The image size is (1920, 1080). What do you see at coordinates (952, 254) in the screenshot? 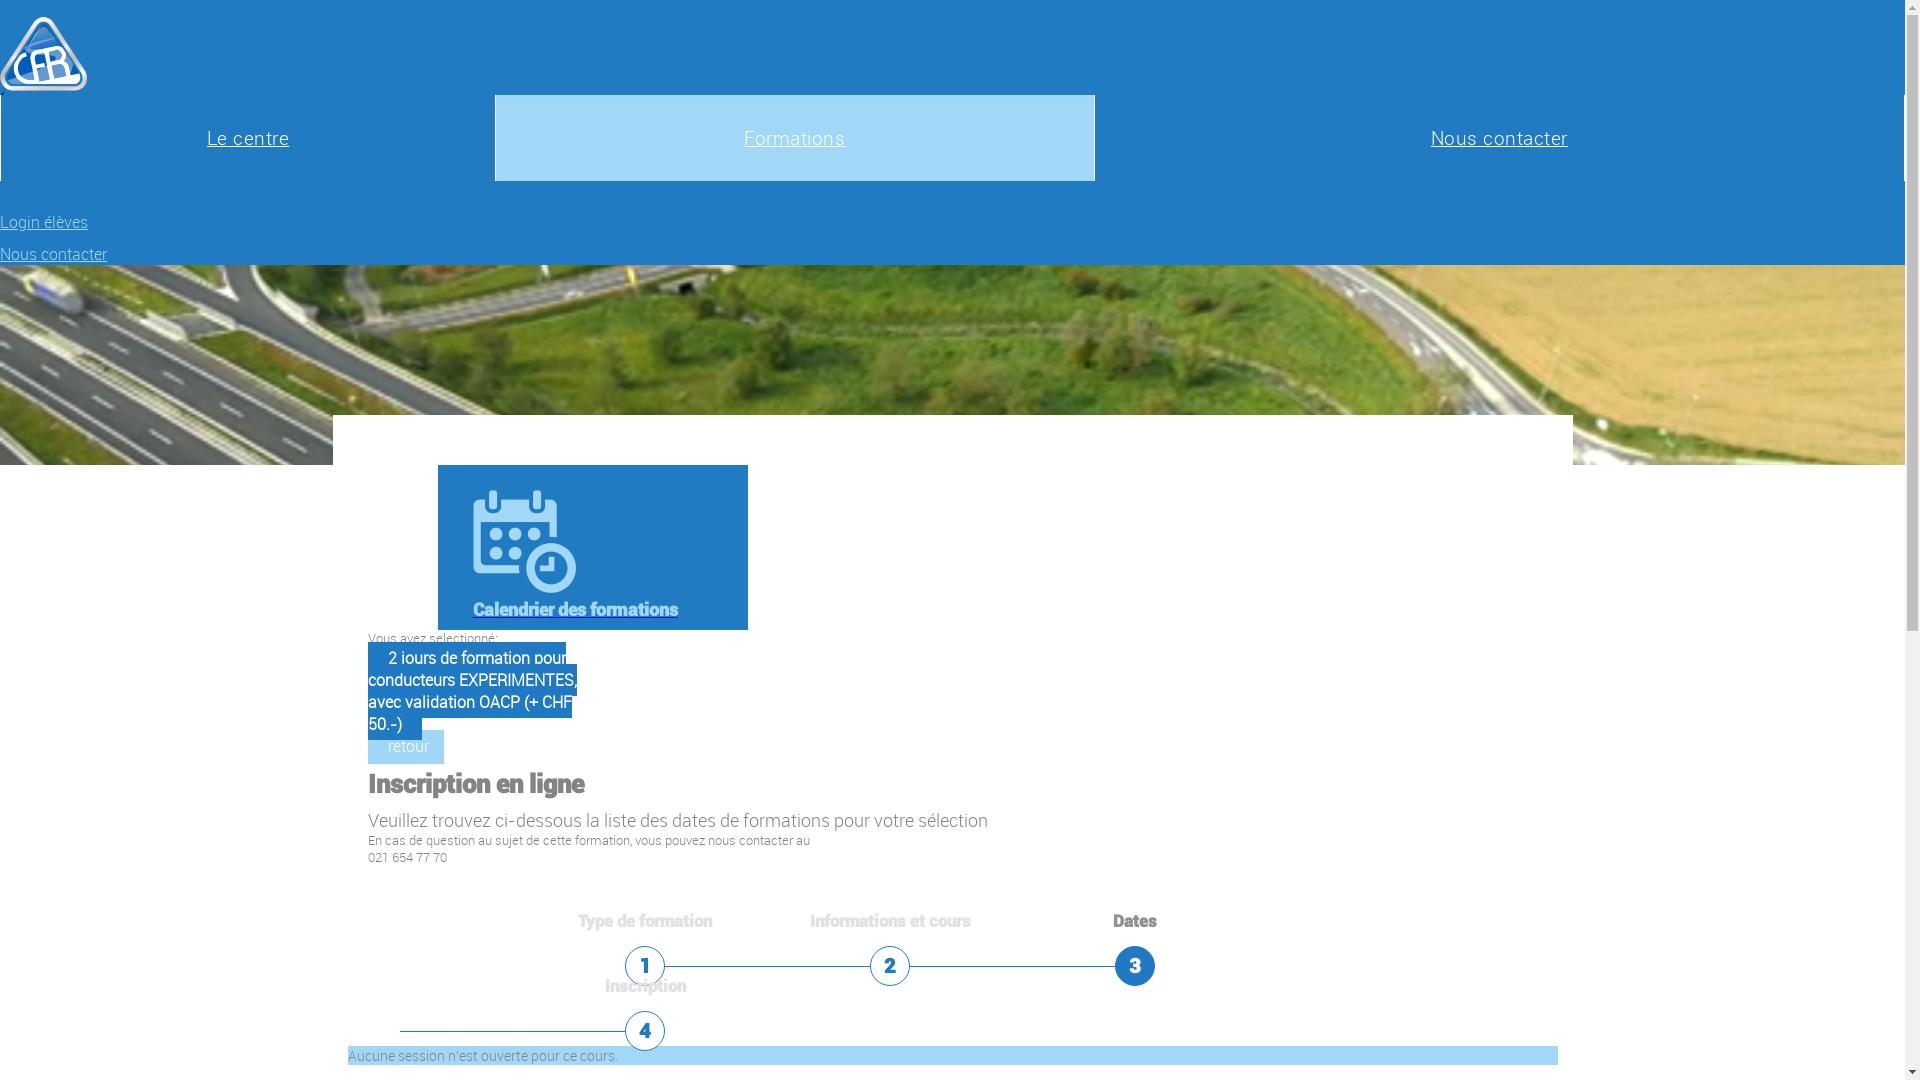
I see `Nous contacter` at bounding box center [952, 254].